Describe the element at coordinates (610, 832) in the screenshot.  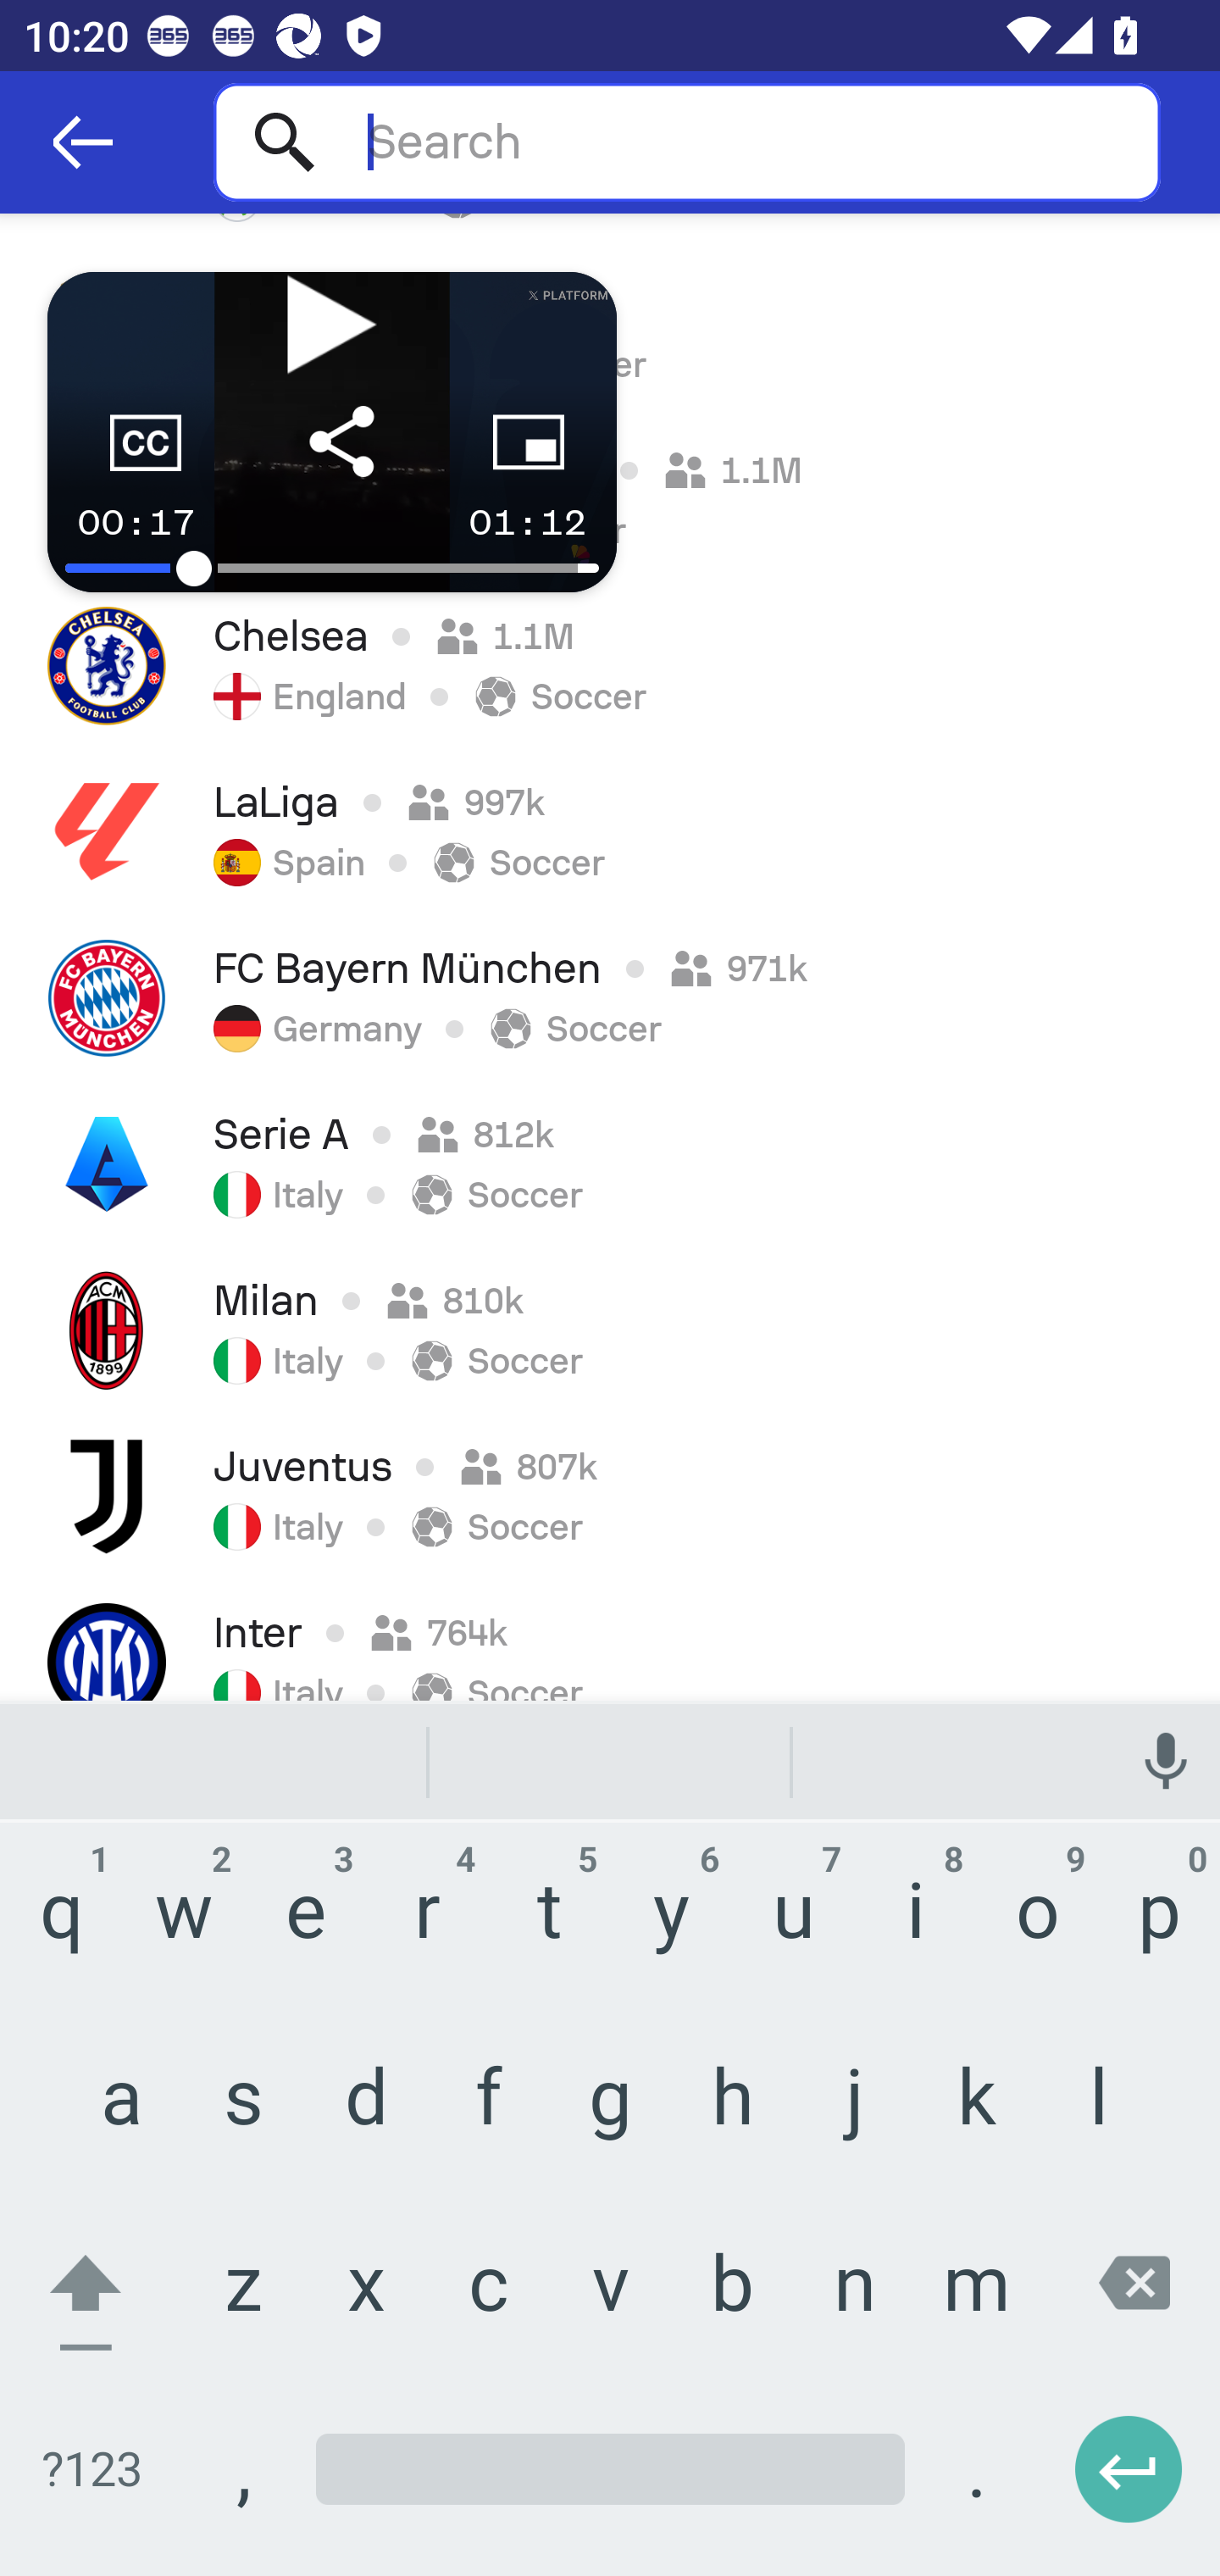
I see `LaLiga 997k Spain Soccer` at that location.